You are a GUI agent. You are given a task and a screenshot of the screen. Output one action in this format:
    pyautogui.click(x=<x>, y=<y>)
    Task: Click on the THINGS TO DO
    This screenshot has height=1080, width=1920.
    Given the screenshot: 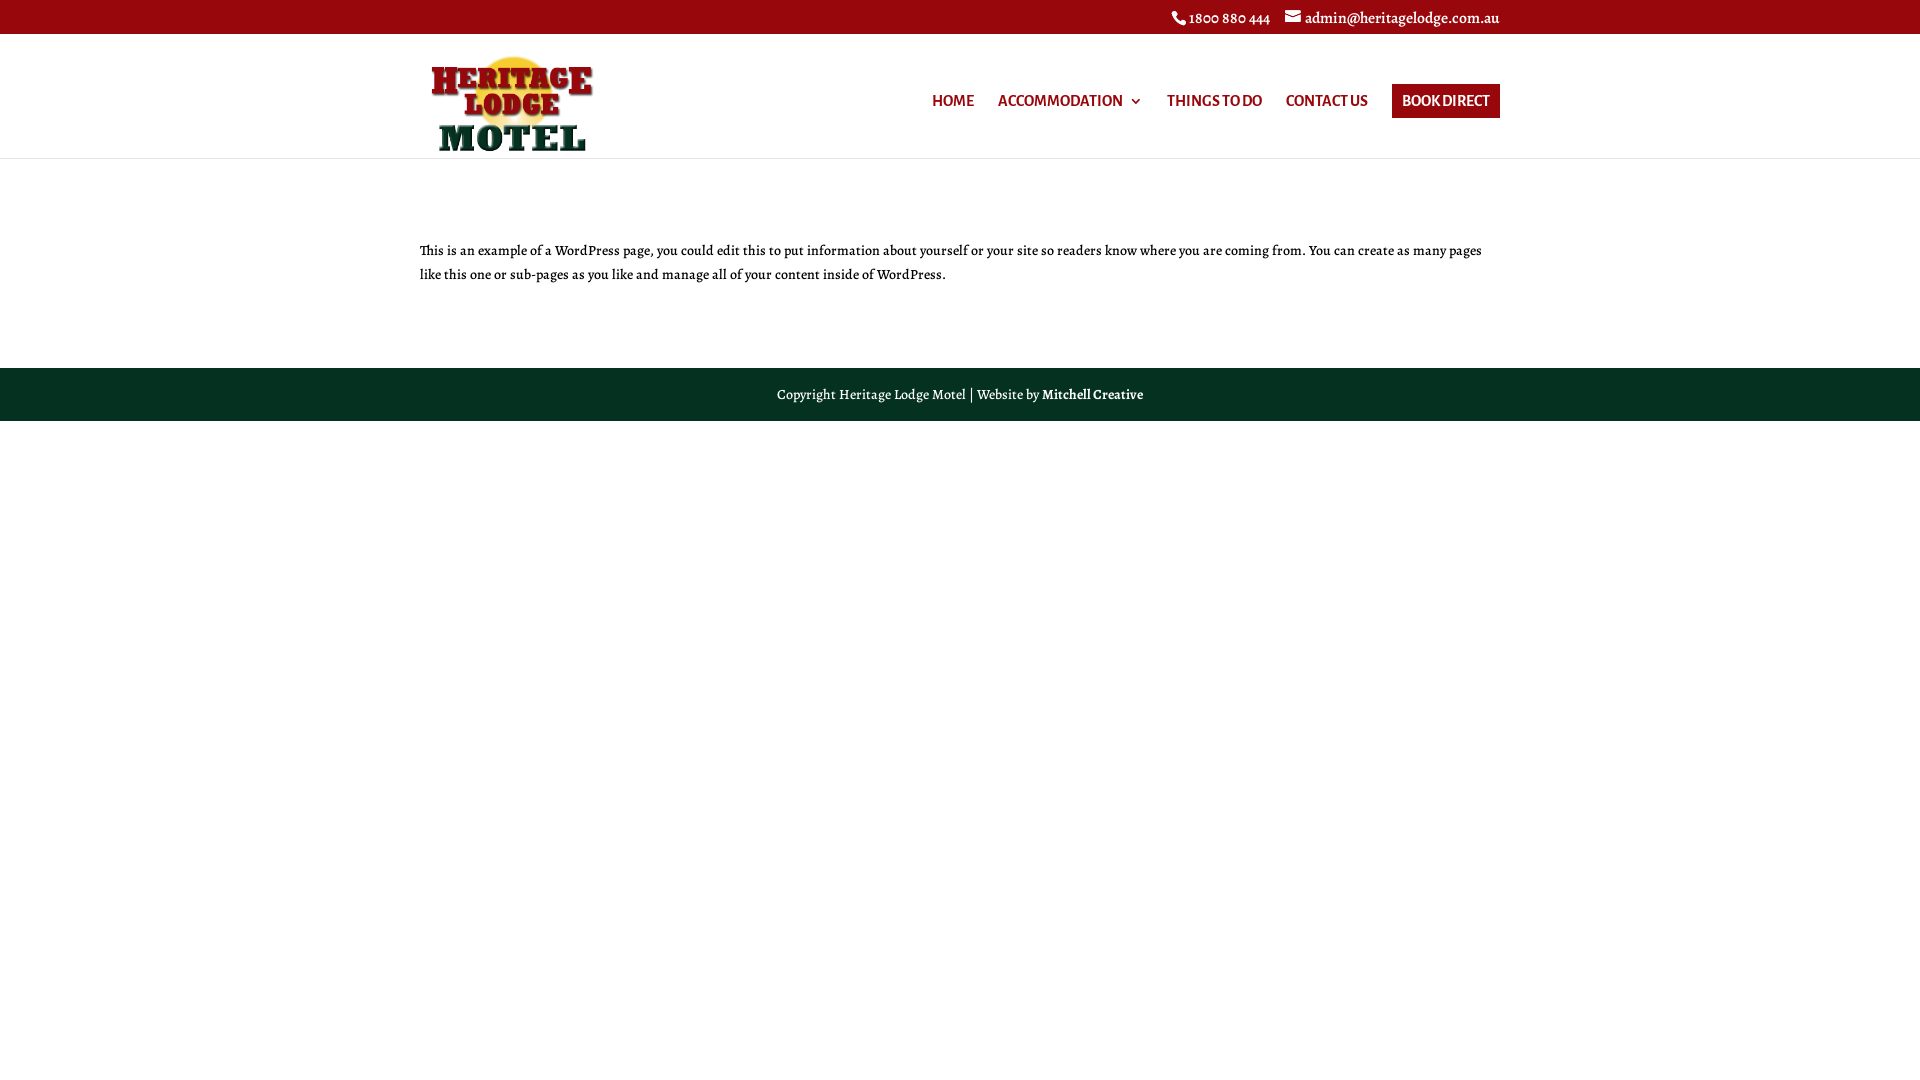 What is the action you would take?
    pyautogui.click(x=1214, y=126)
    